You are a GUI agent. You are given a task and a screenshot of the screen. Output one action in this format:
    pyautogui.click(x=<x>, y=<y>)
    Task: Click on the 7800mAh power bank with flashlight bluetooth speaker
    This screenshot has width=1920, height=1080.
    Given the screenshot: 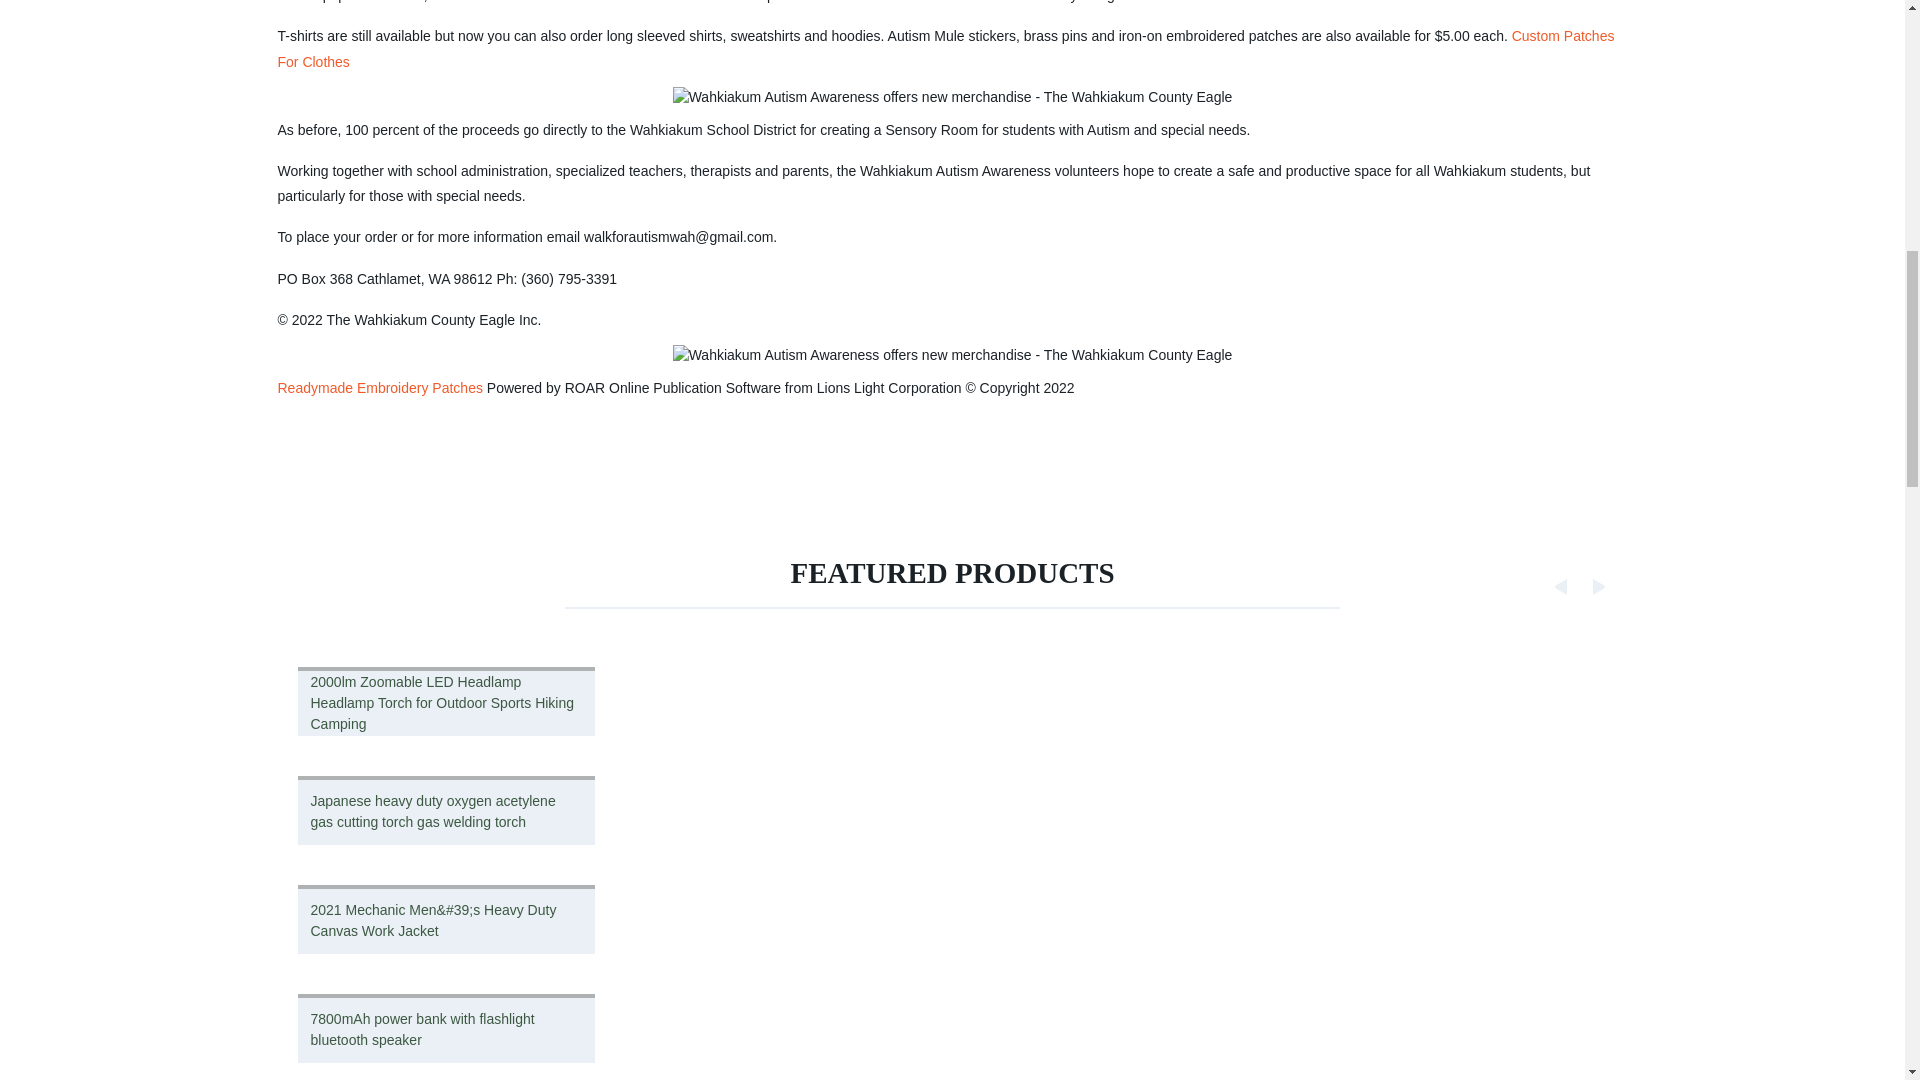 What is the action you would take?
    pyautogui.click(x=447, y=1027)
    